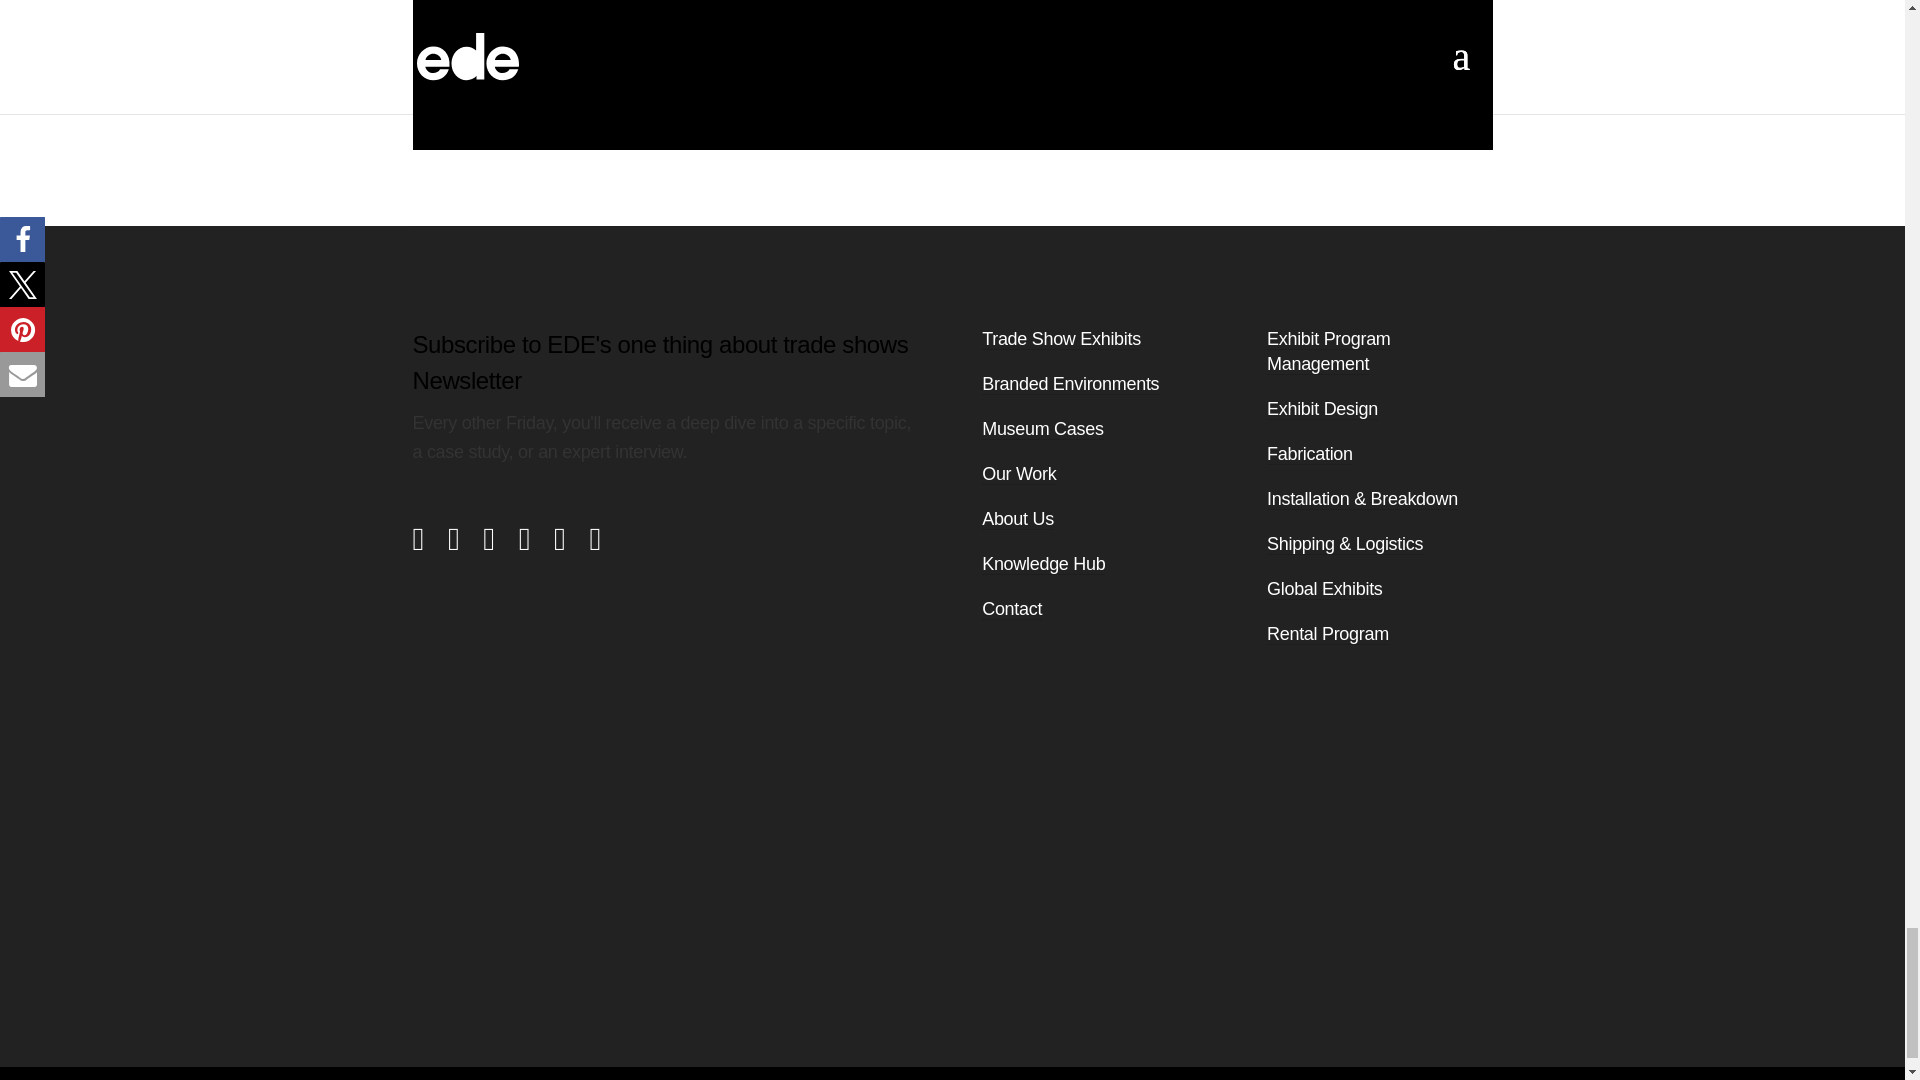 The height and width of the screenshot is (1080, 1920). What do you see at coordinates (1070, 384) in the screenshot?
I see `Branded Environments` at bounding box center [1070, 384].